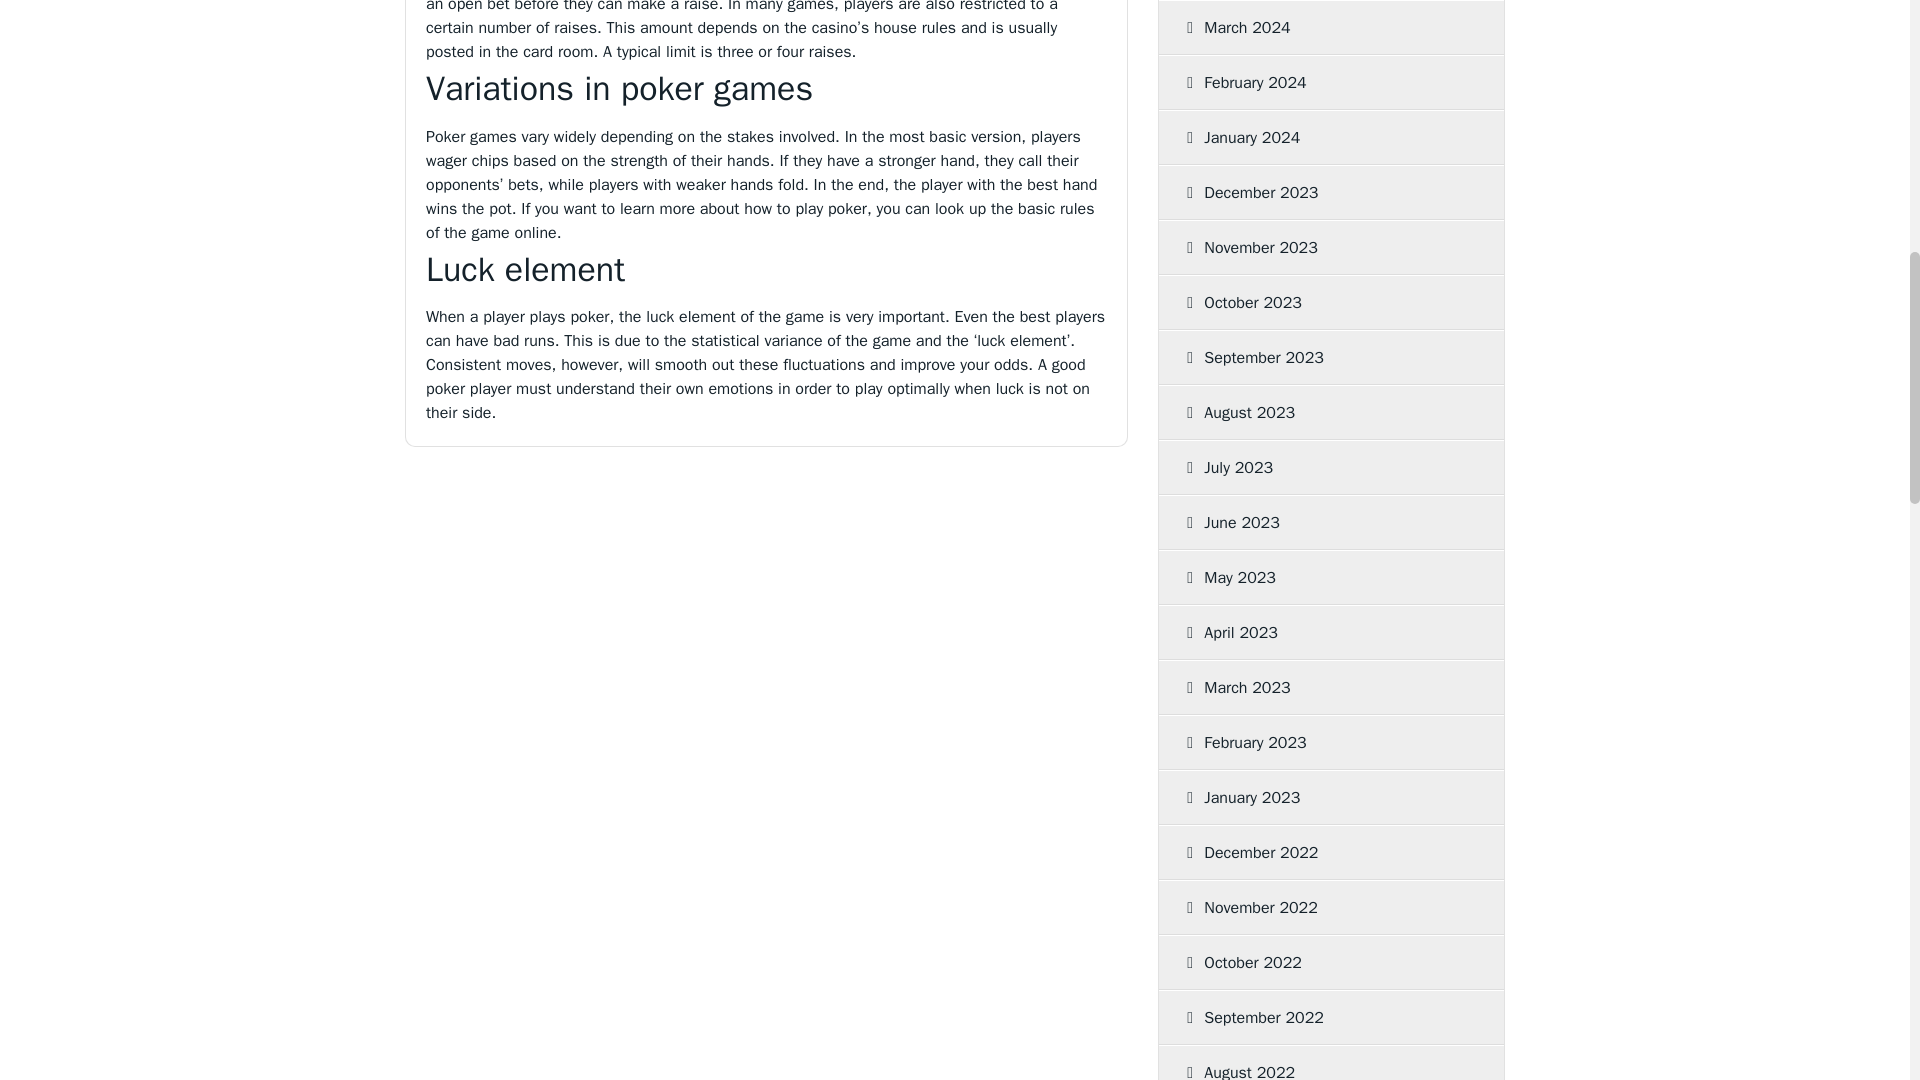 The width and height of the screenshot is (1920, 1080). Describe the element at coordinates (1324, 28) in the screenshot. I see `March 2024` at that location.